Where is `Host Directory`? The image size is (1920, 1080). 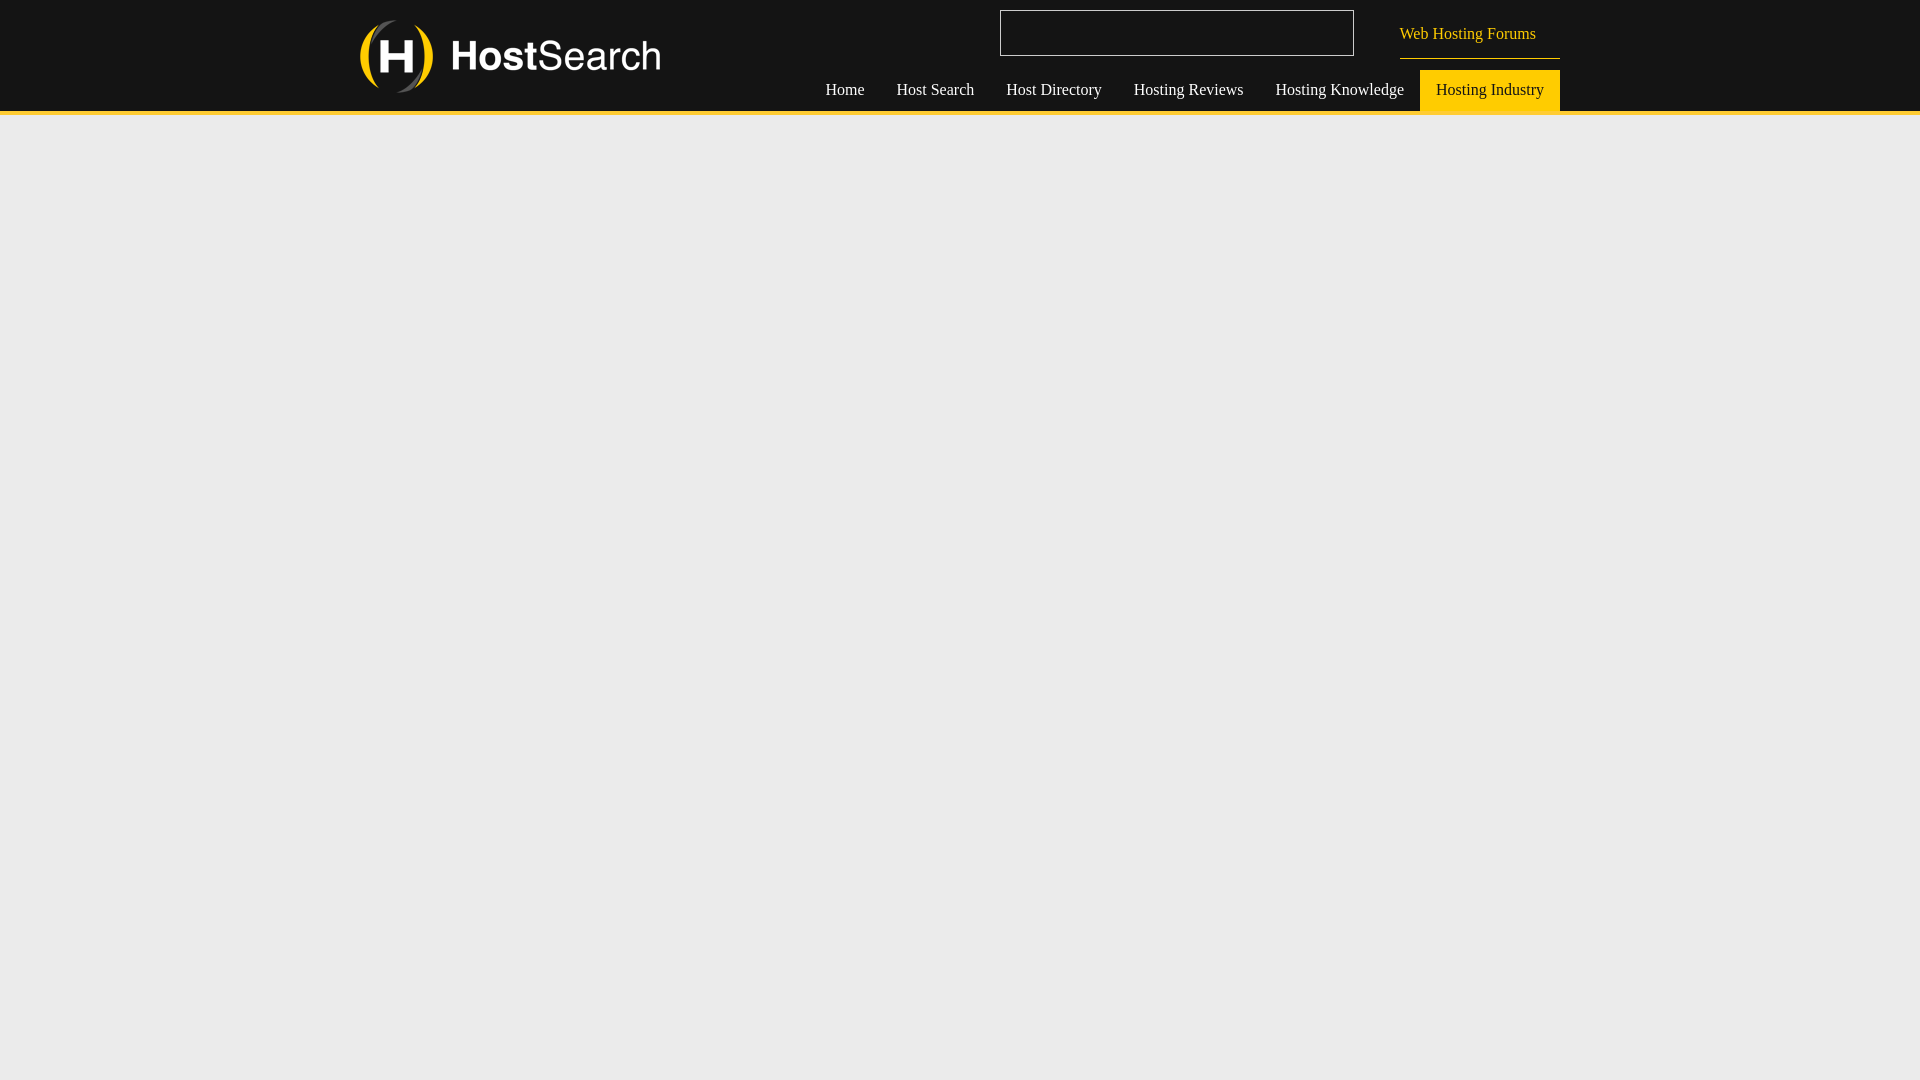
Host Directory is located at coordinates (1054, 90).